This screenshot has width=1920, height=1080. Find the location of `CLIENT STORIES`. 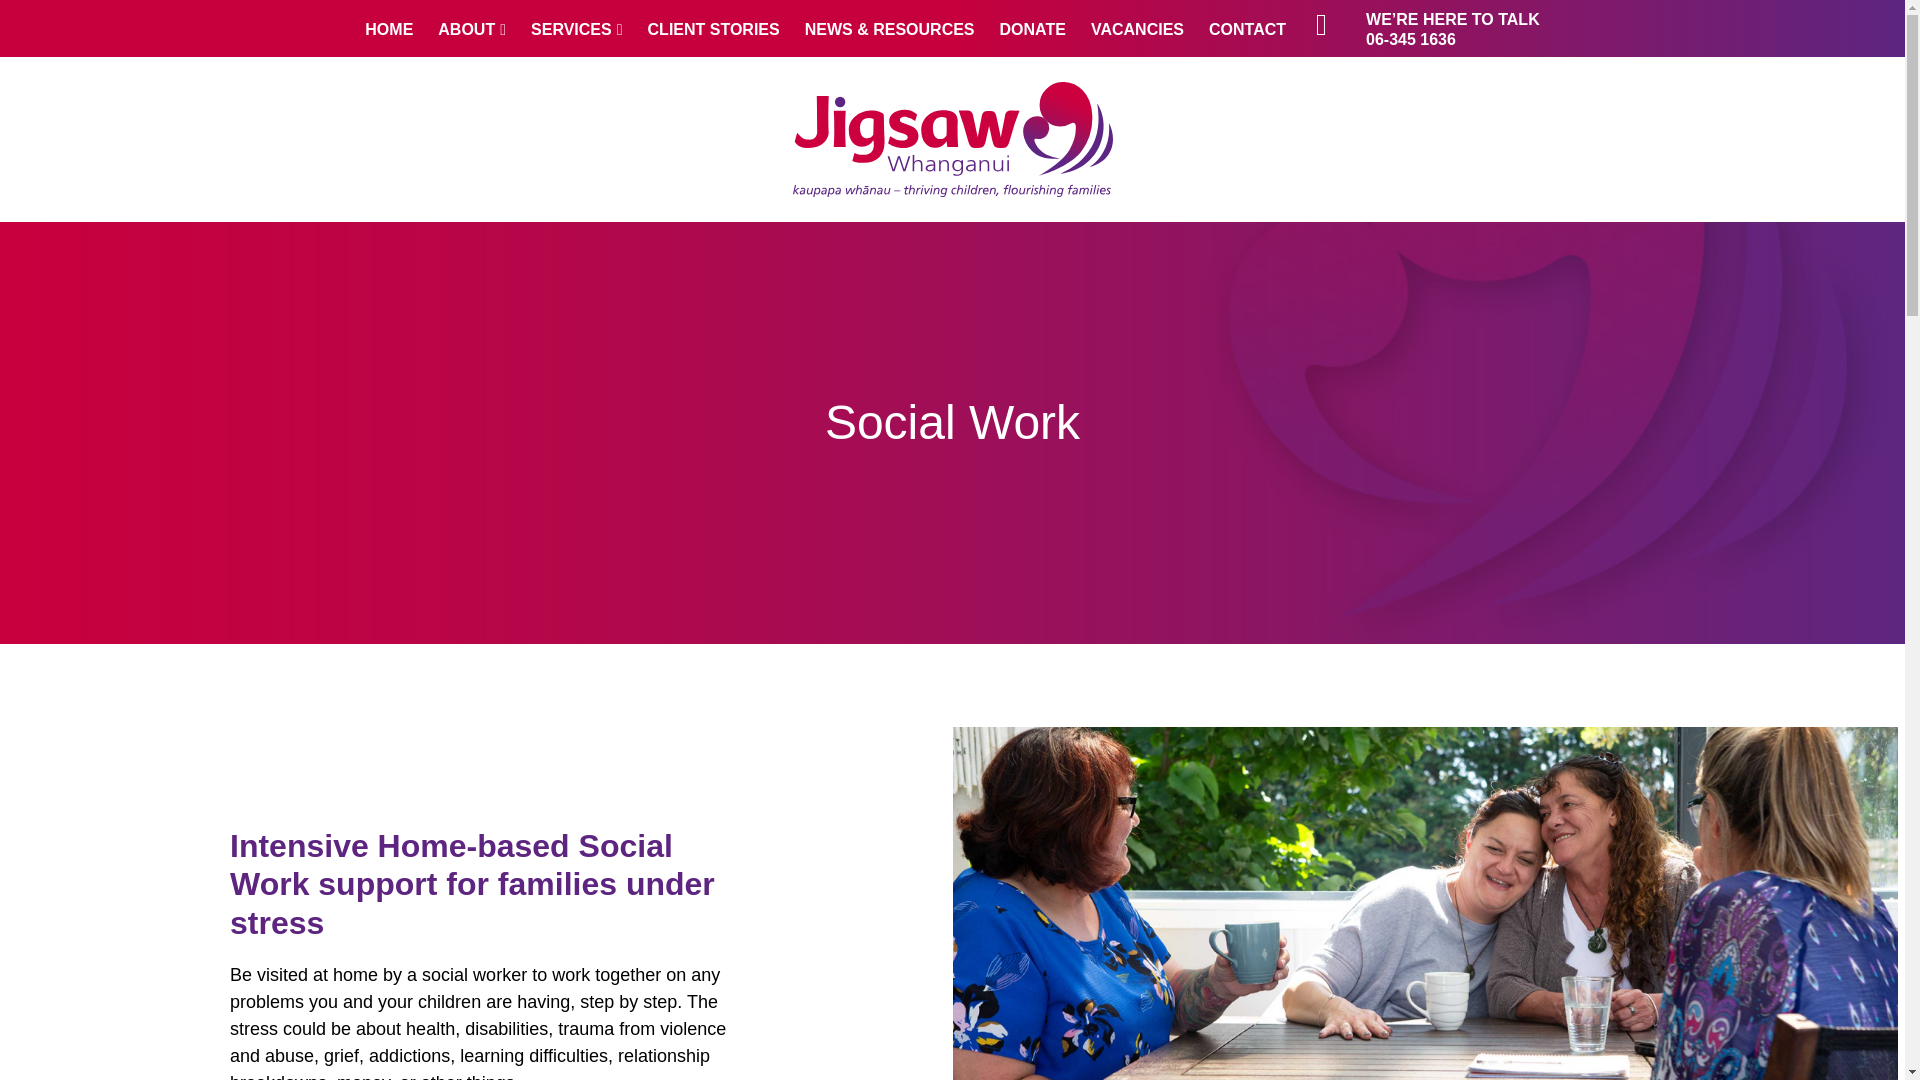

CLIENT STORIES is located at coordinates (714, 28).